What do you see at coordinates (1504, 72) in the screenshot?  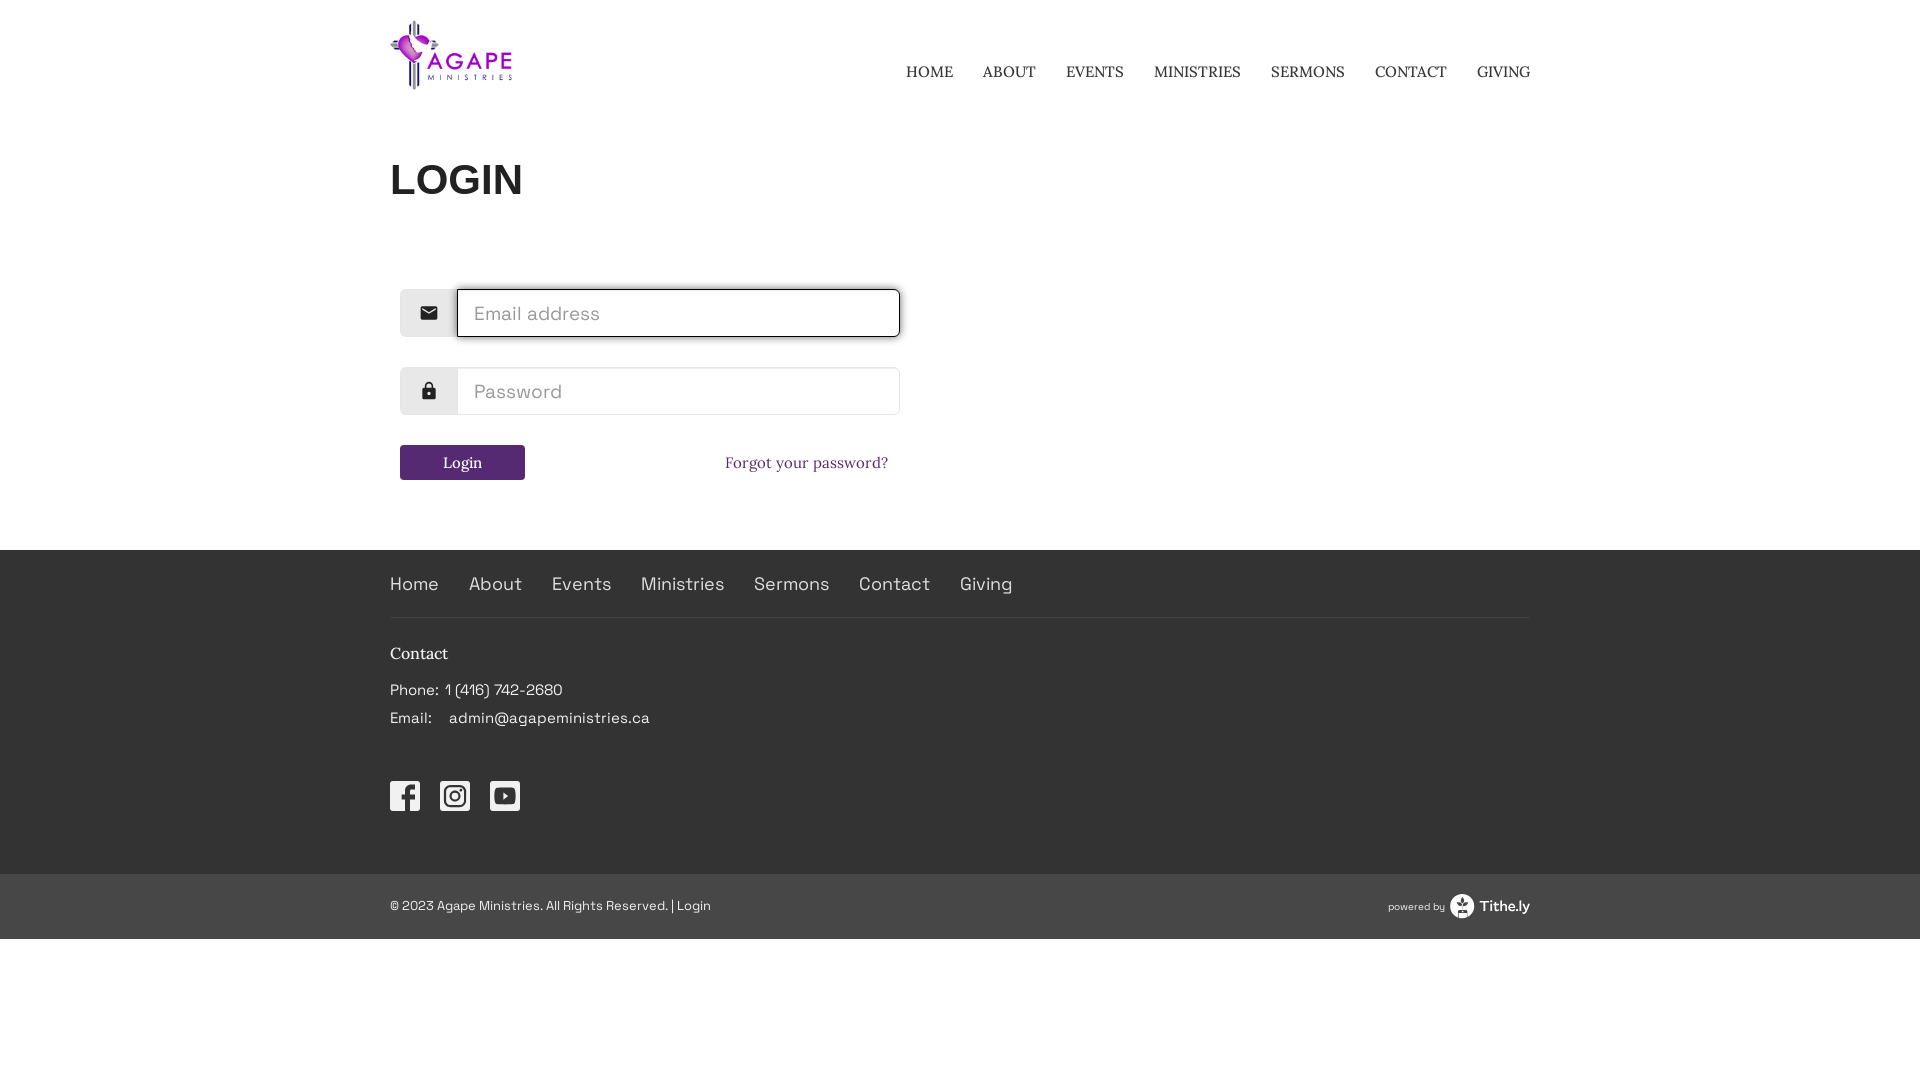 I see `GIVING` at bounding box center [1504, 72].